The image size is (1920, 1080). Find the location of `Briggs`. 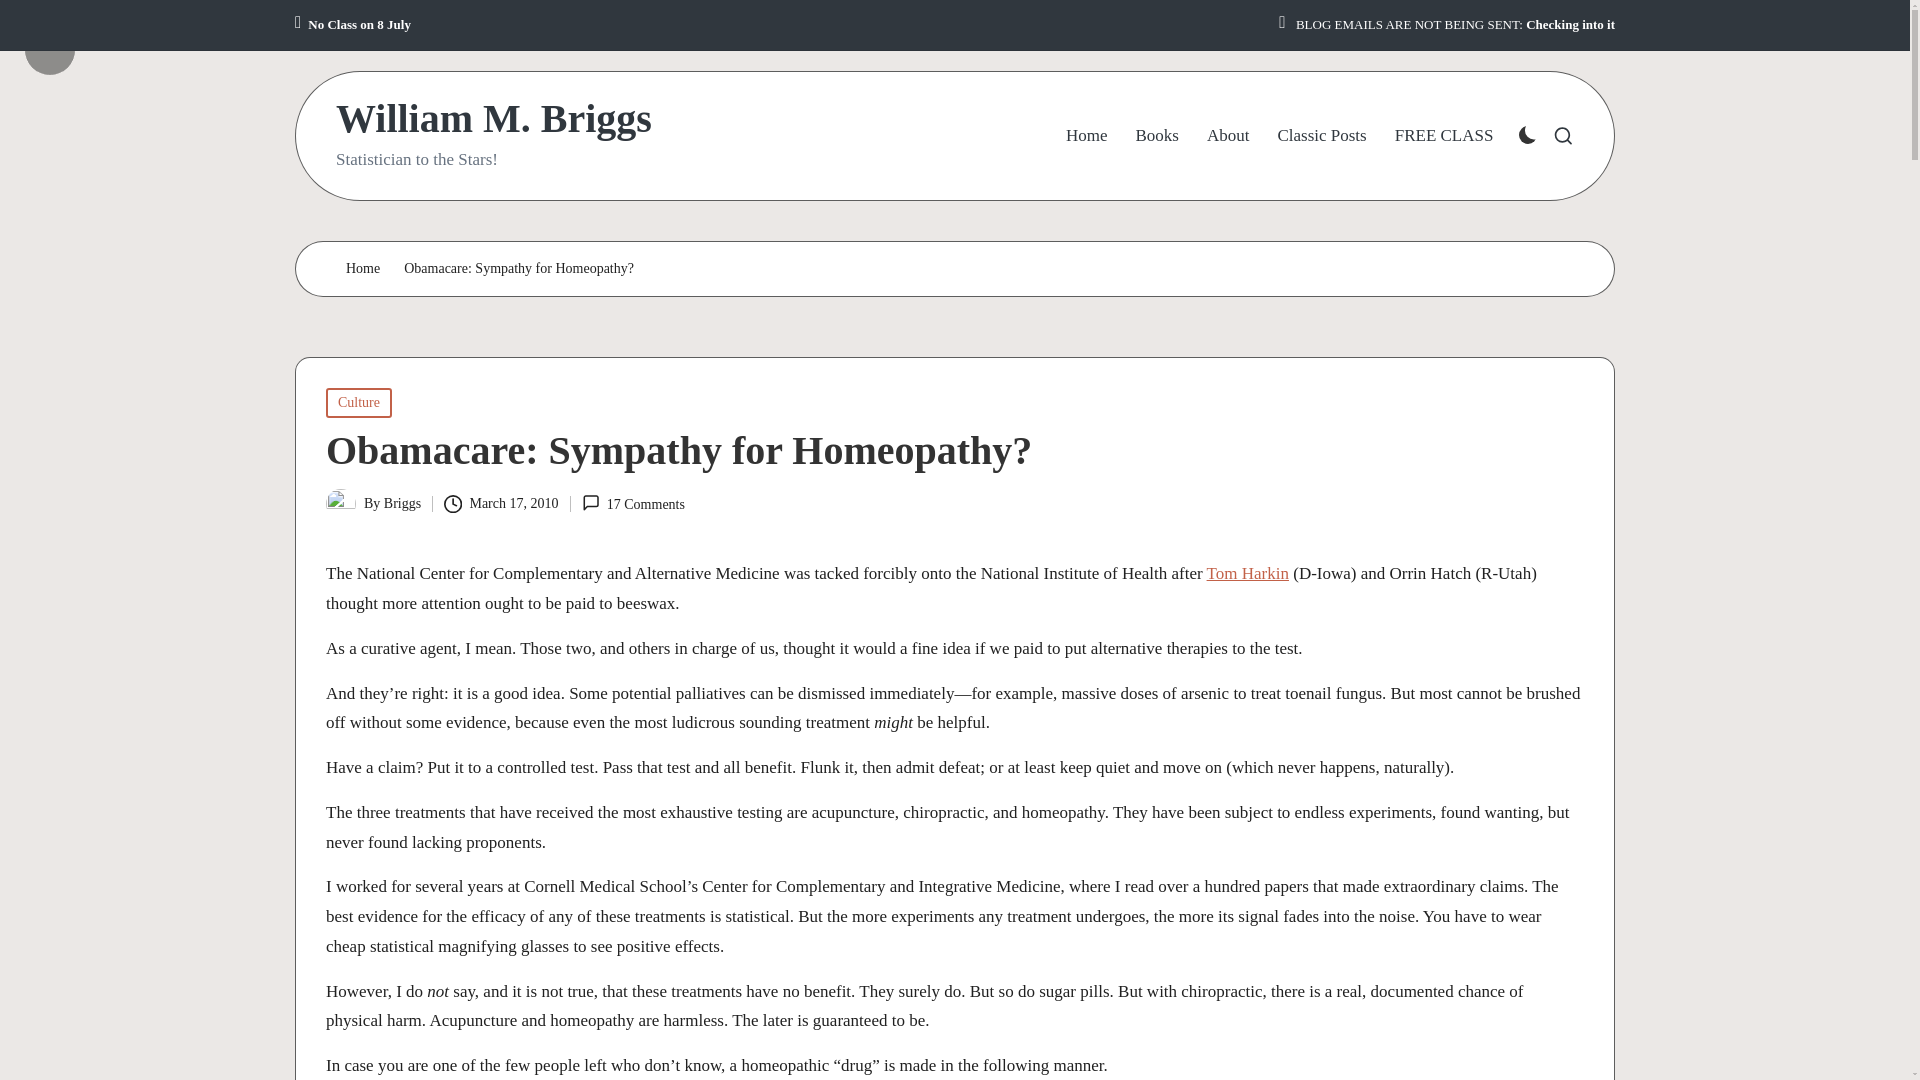

Briggs is located at coordinates (402, 502).